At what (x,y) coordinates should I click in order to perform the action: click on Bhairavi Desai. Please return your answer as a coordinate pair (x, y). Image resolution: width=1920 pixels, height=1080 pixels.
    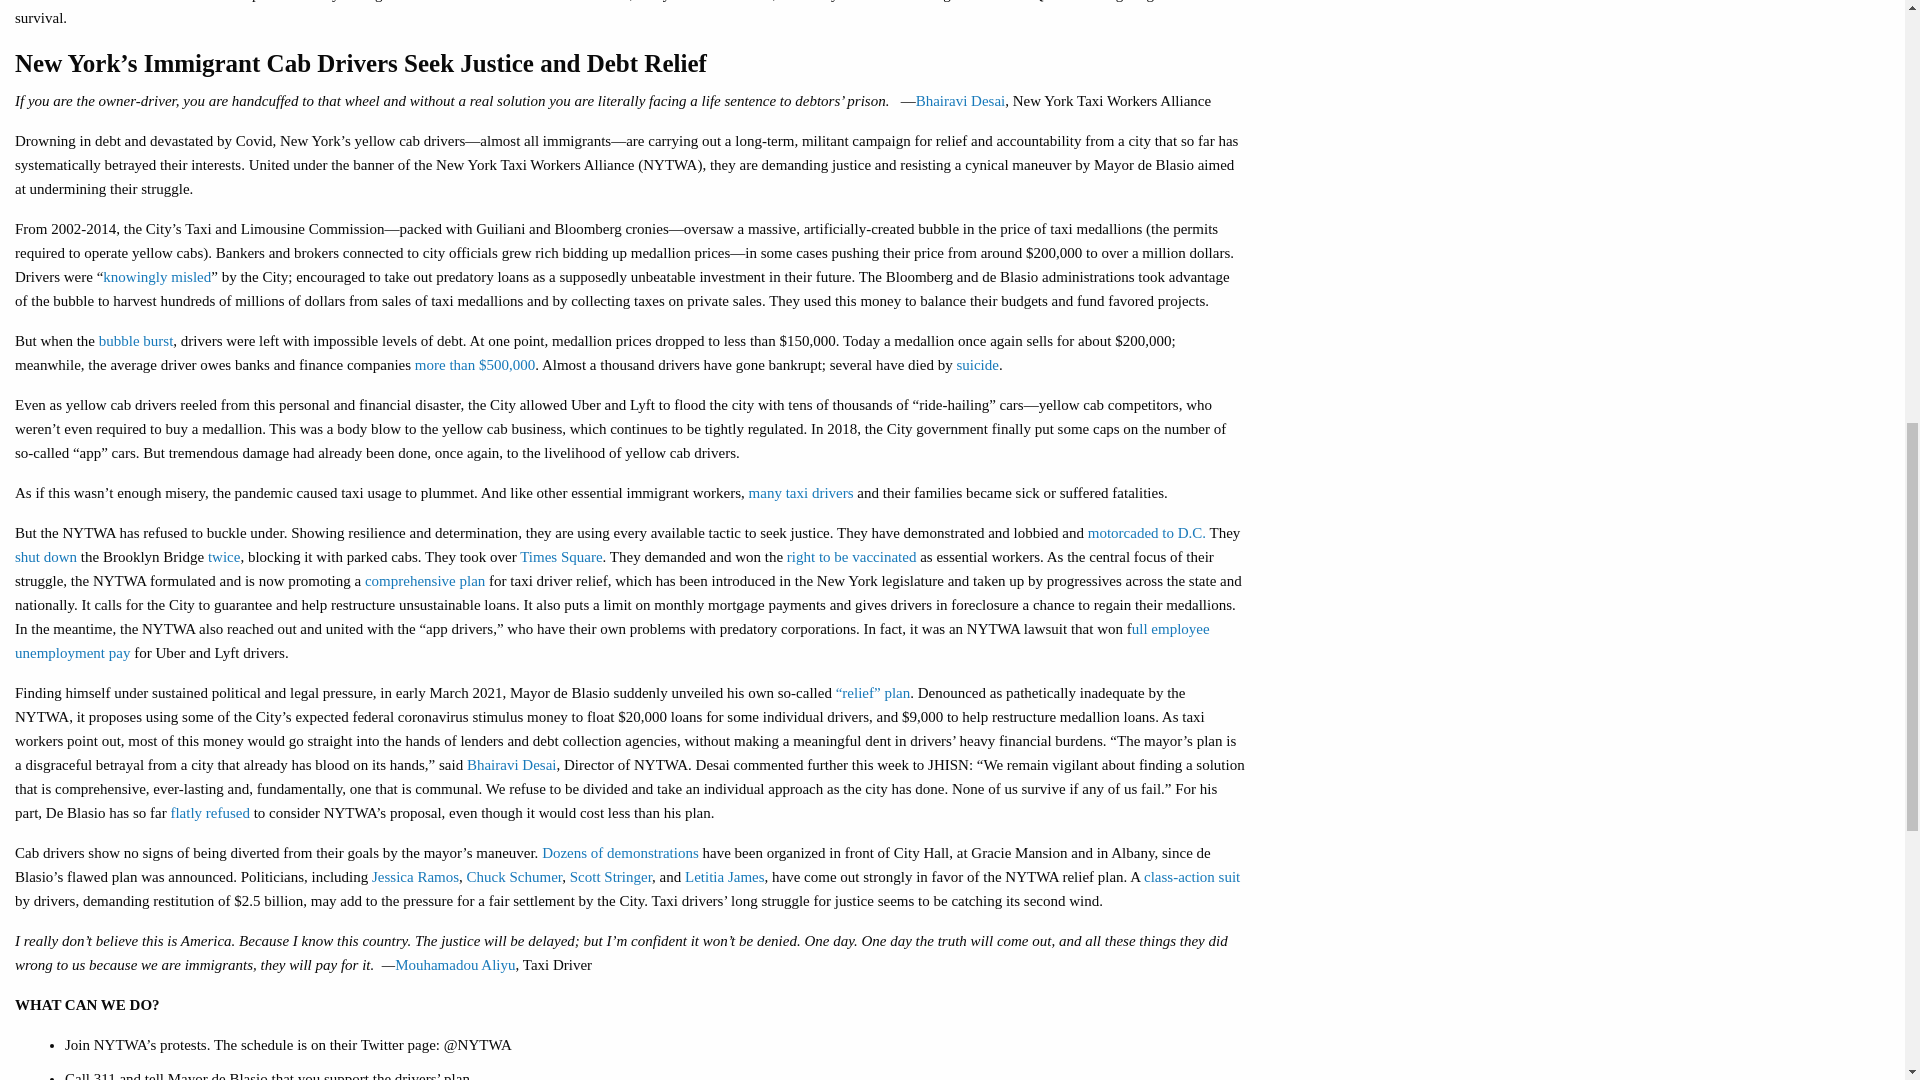
    Looking at the image, I should click on (960, 100).